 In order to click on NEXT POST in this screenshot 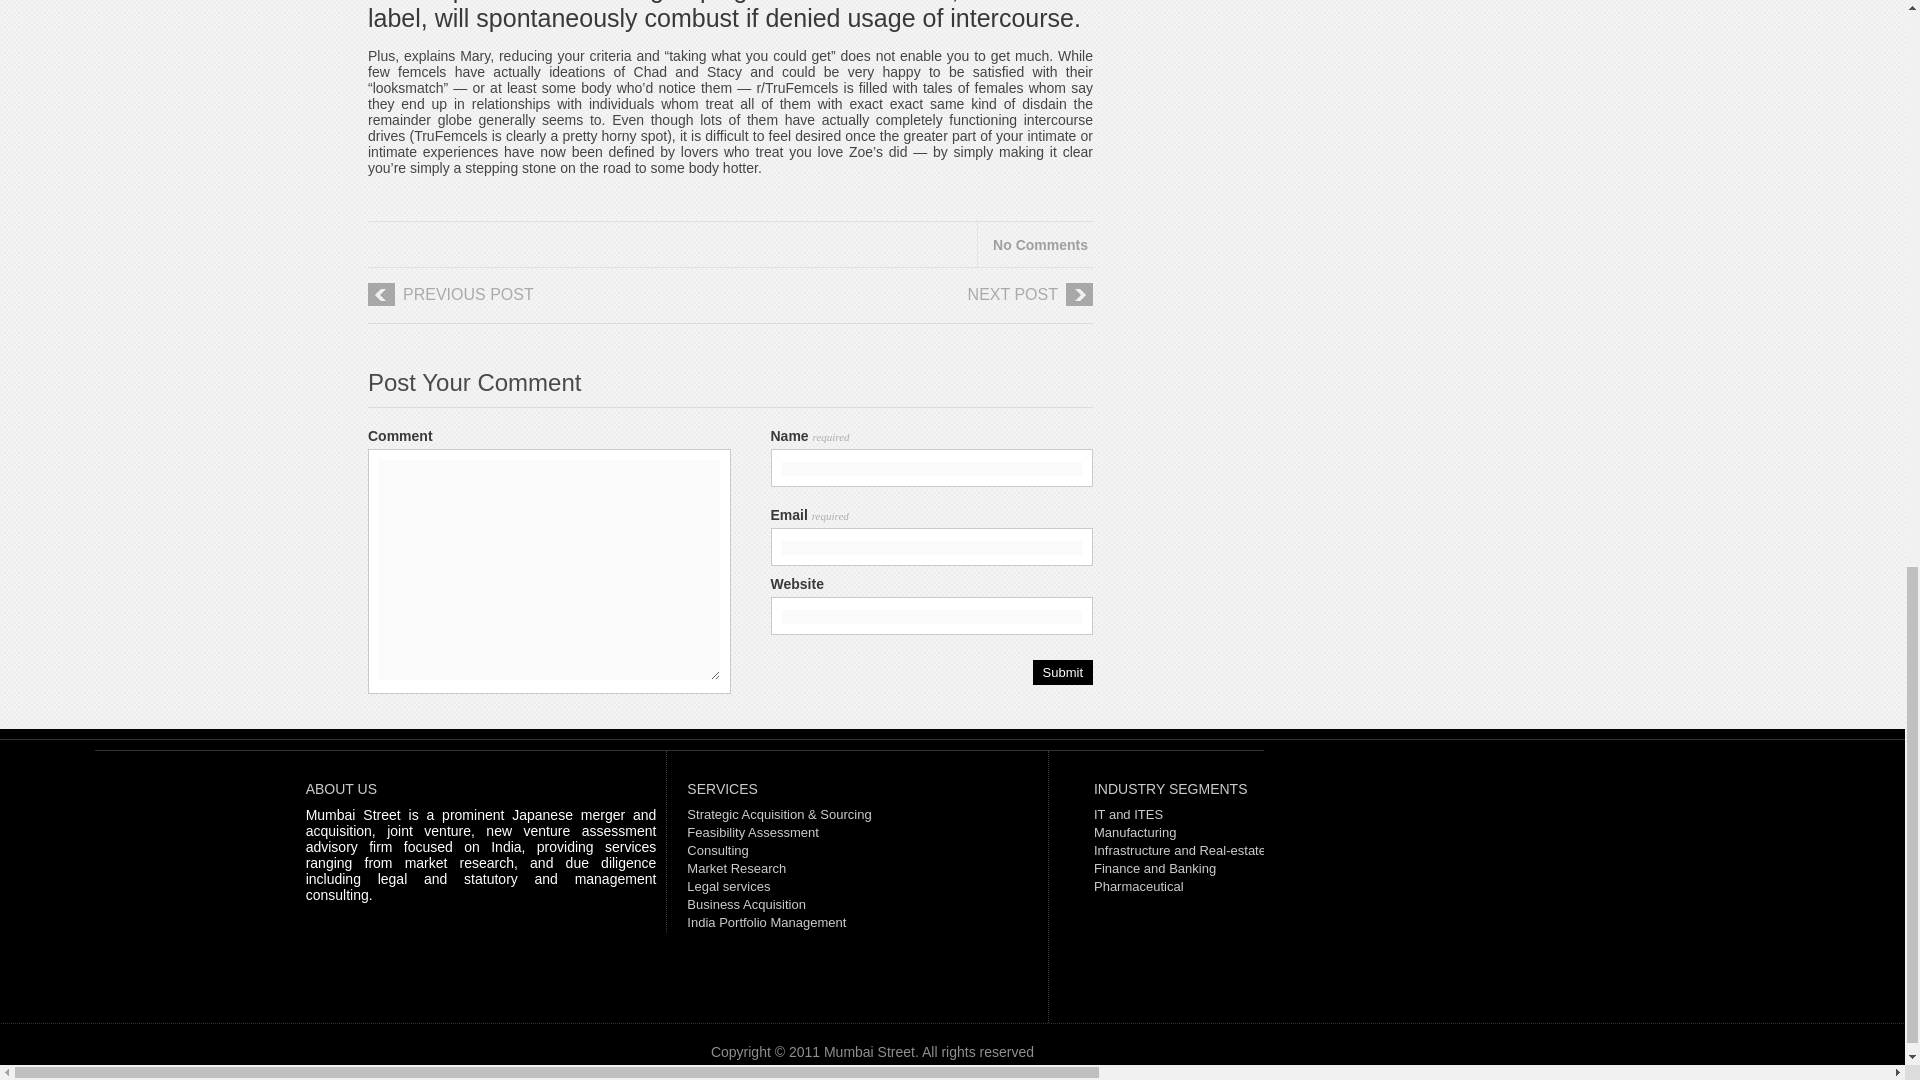, I will do `click(930, 302)`.